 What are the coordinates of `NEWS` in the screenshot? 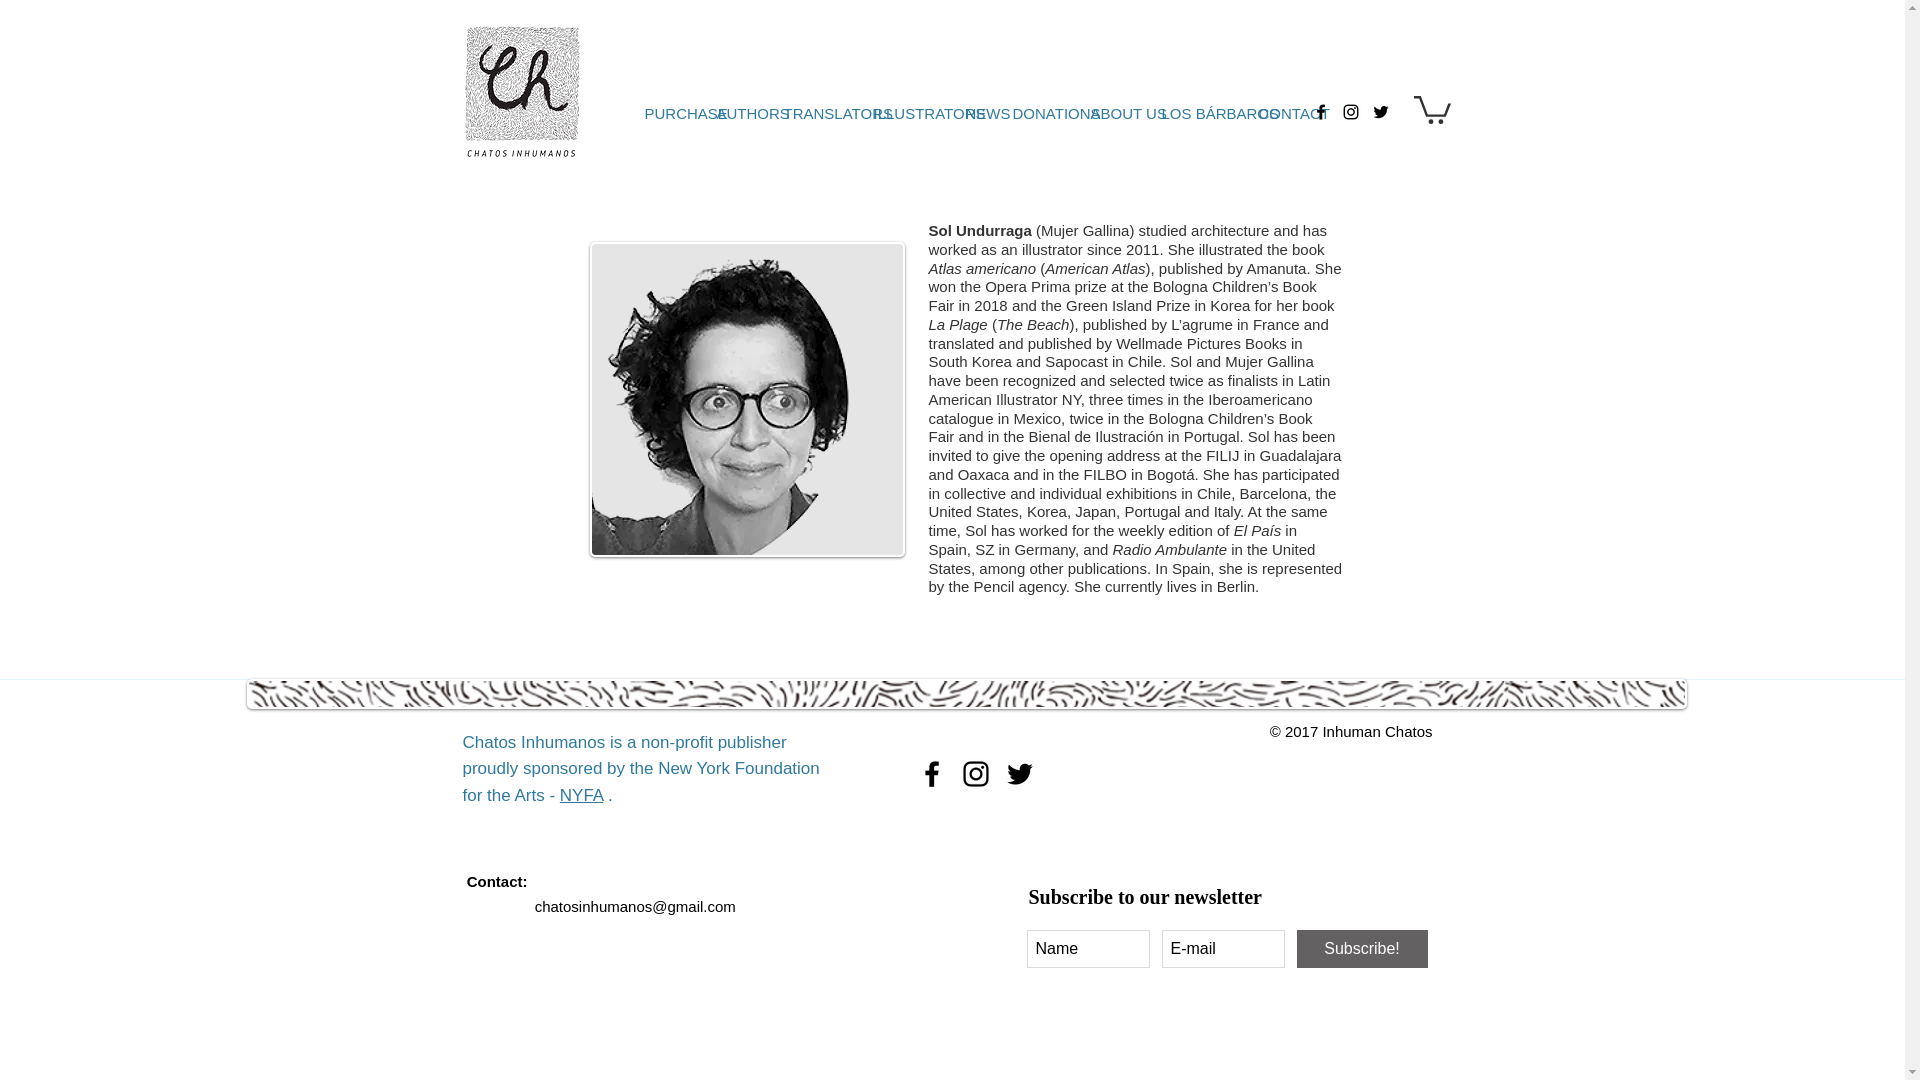 It's located at (979, 112).